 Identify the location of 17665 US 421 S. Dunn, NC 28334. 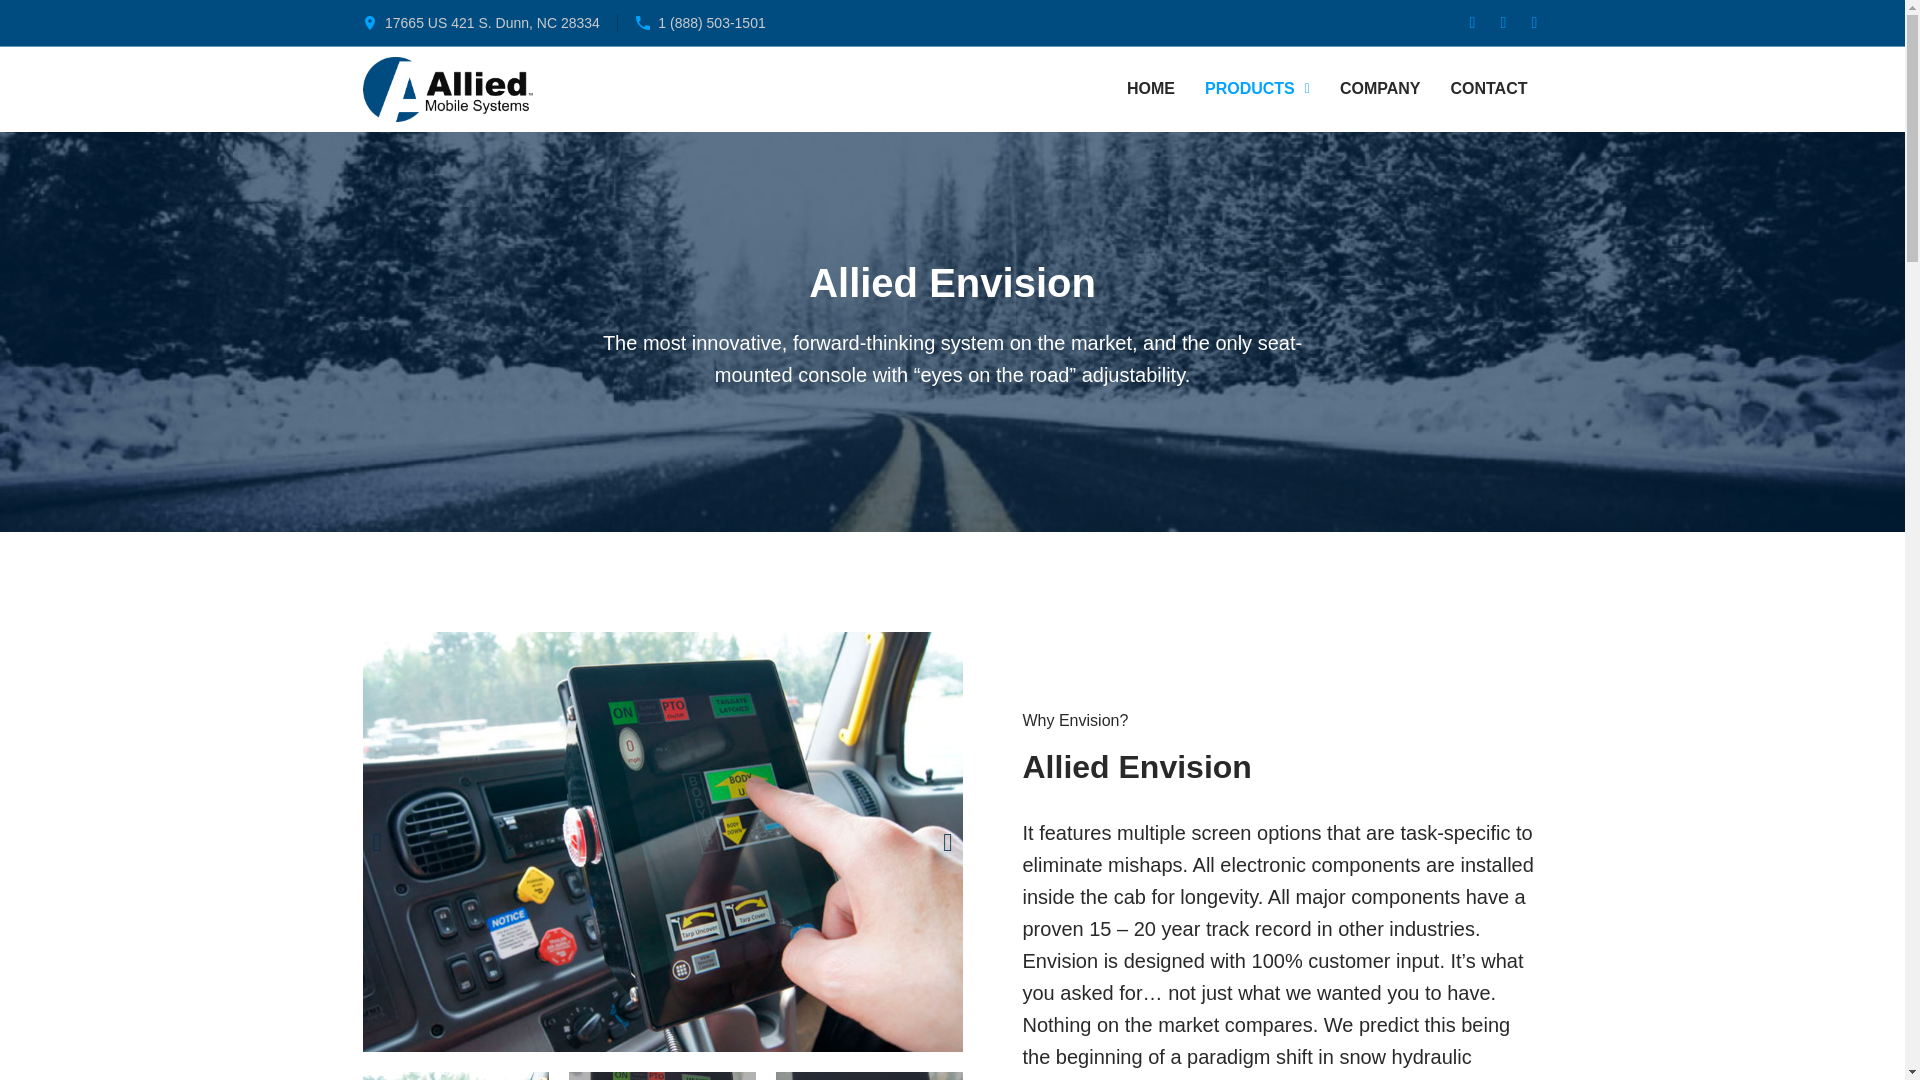
(480, 22).